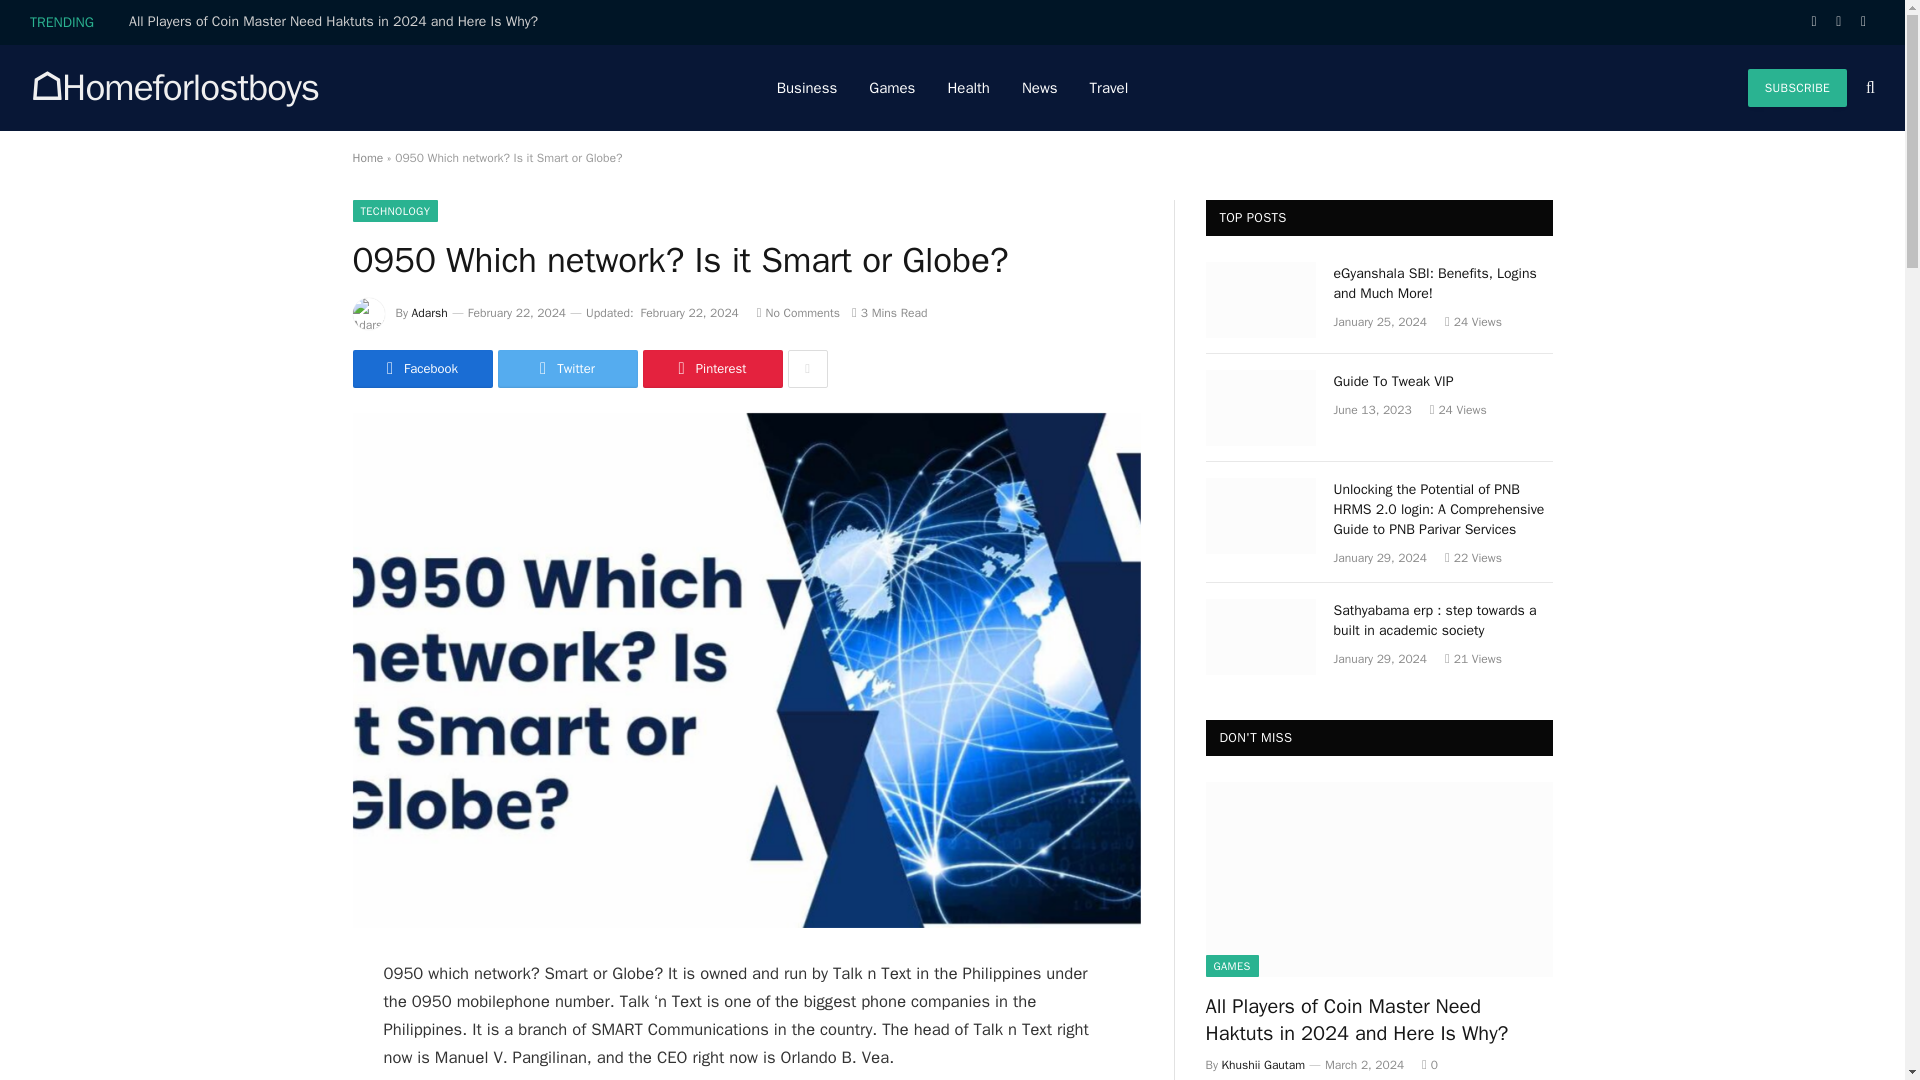 Image resolution: width=1920 pixels, height=1080 pixels. What do you see at coordinates (174, 88) in the screenshot?
I see `homeforlostboys` at bounding box center [174, 88].